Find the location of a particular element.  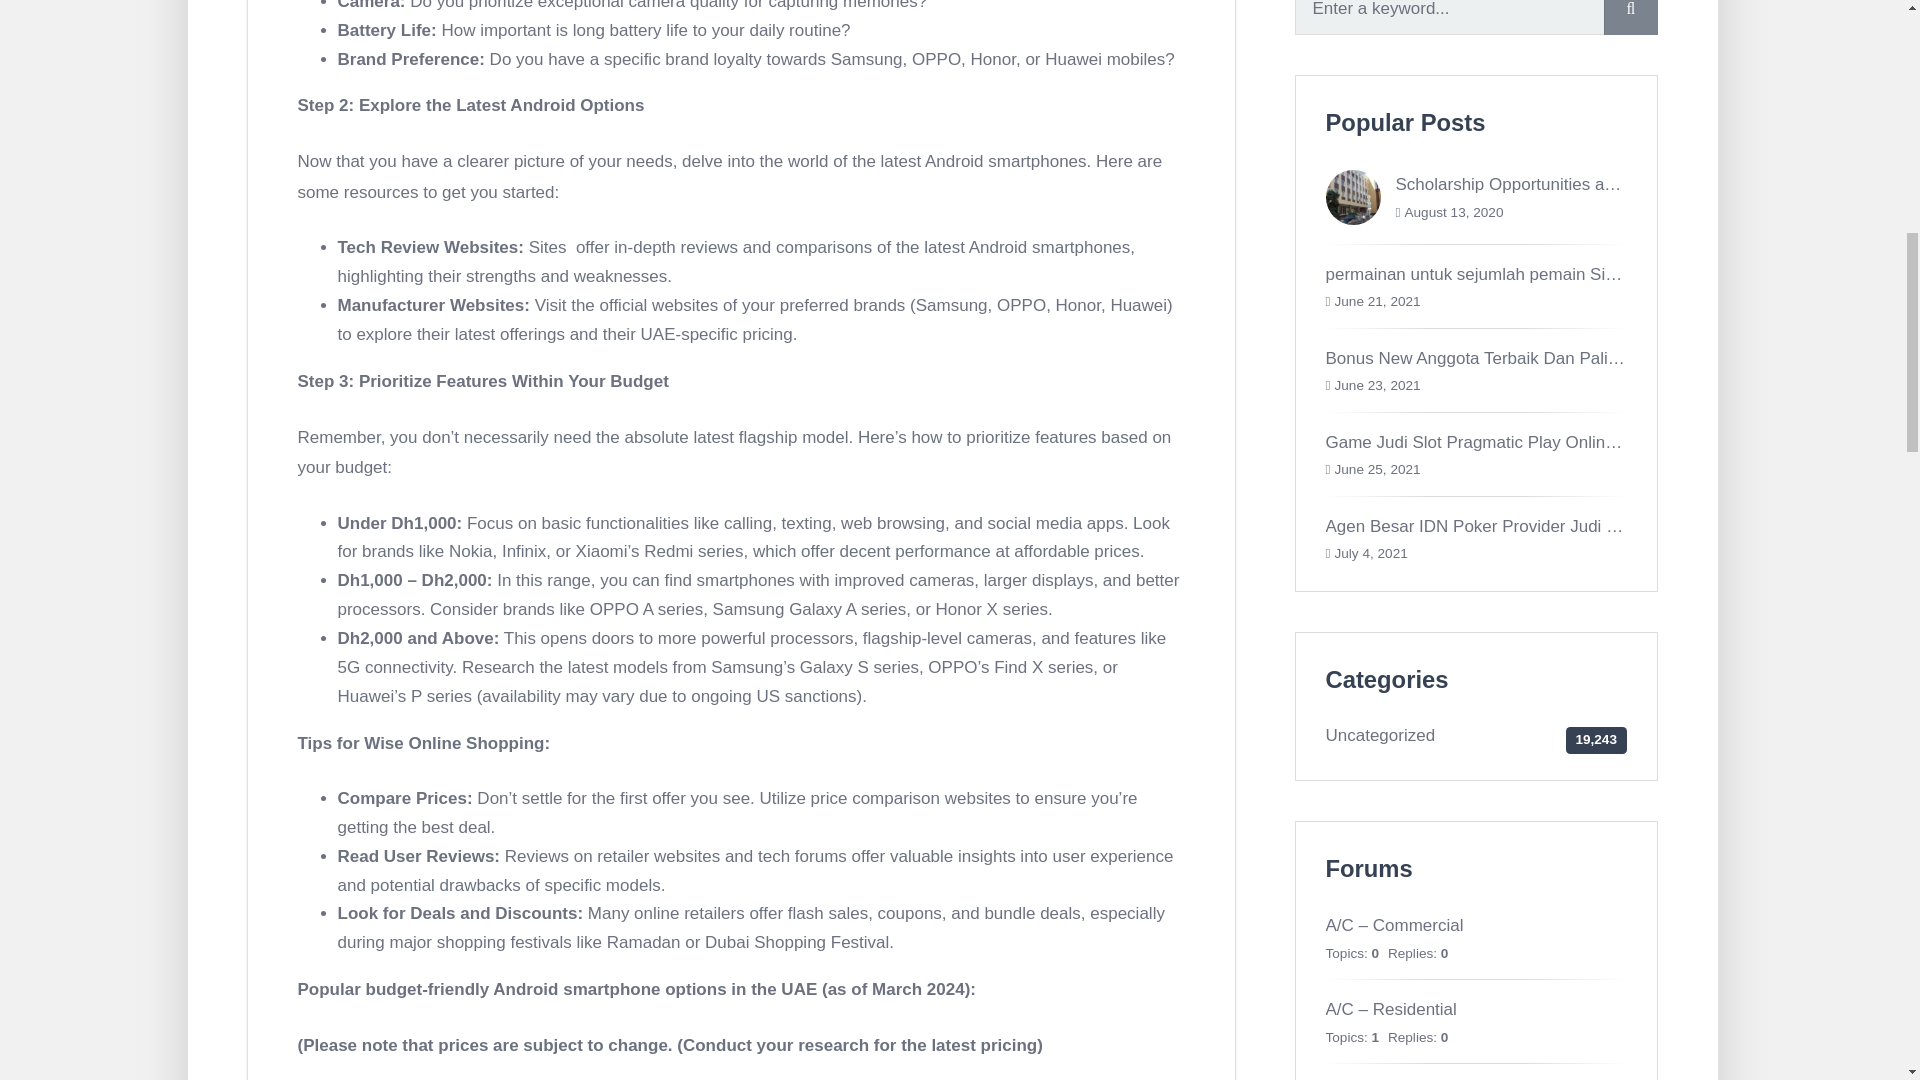

June 25, 2021 is located at coordinates (1377, 470).